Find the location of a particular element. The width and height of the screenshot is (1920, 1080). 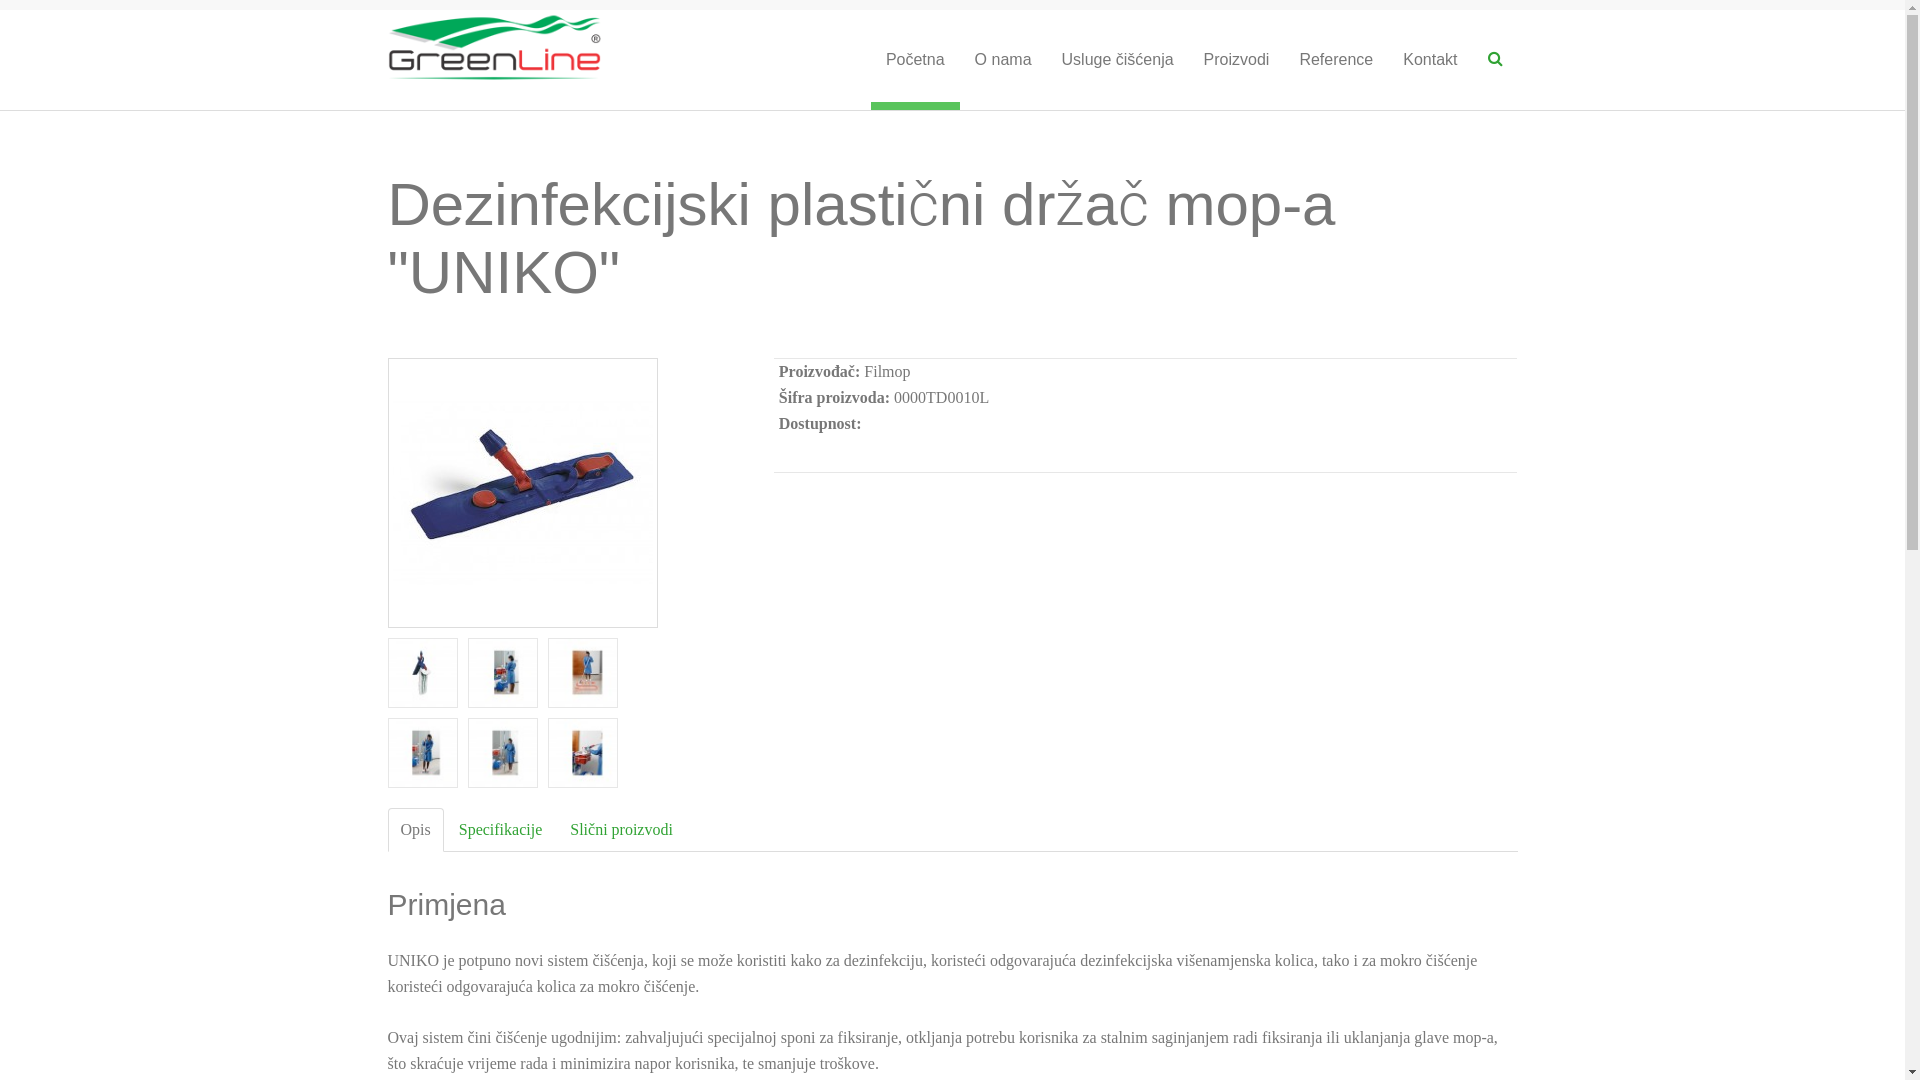

Opis is located at coordinates (416, 830).